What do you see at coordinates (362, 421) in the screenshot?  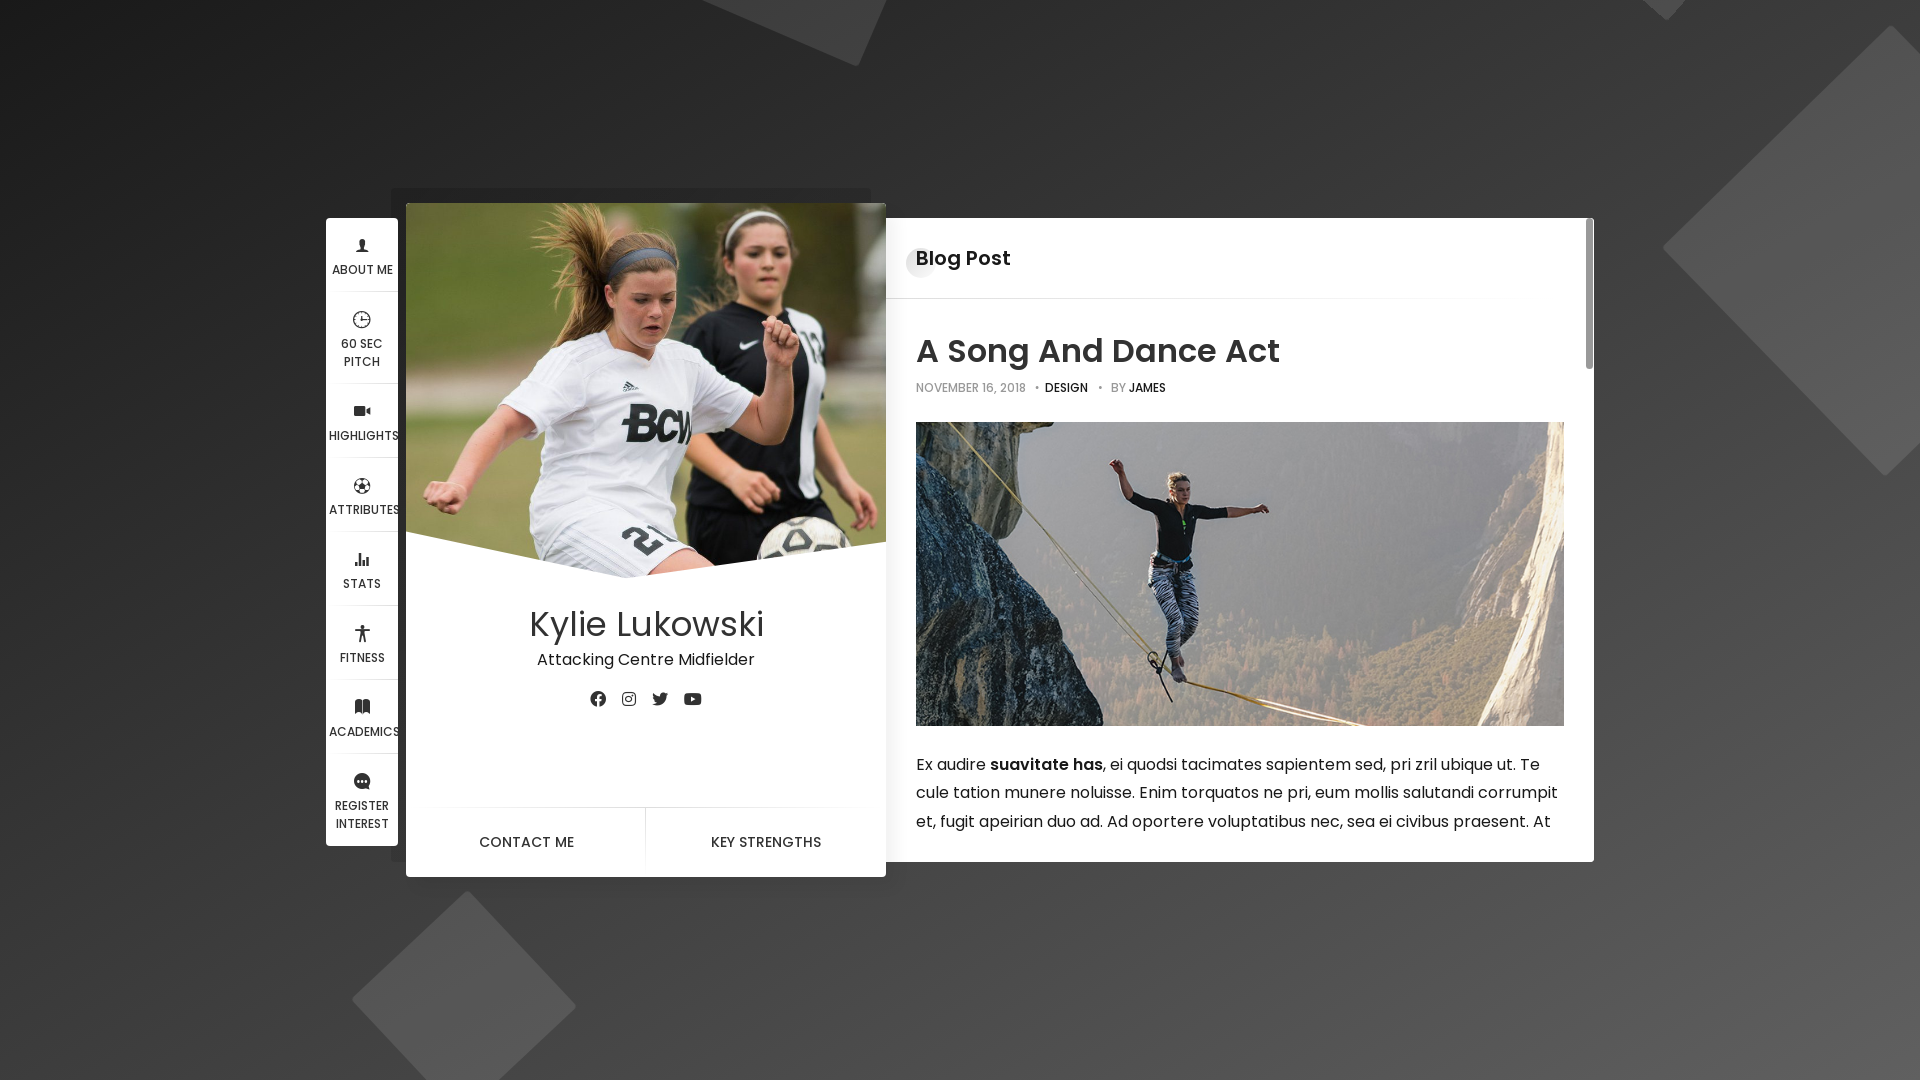 I see `HIGHLIGHTS` at bounding box center [362, 421].